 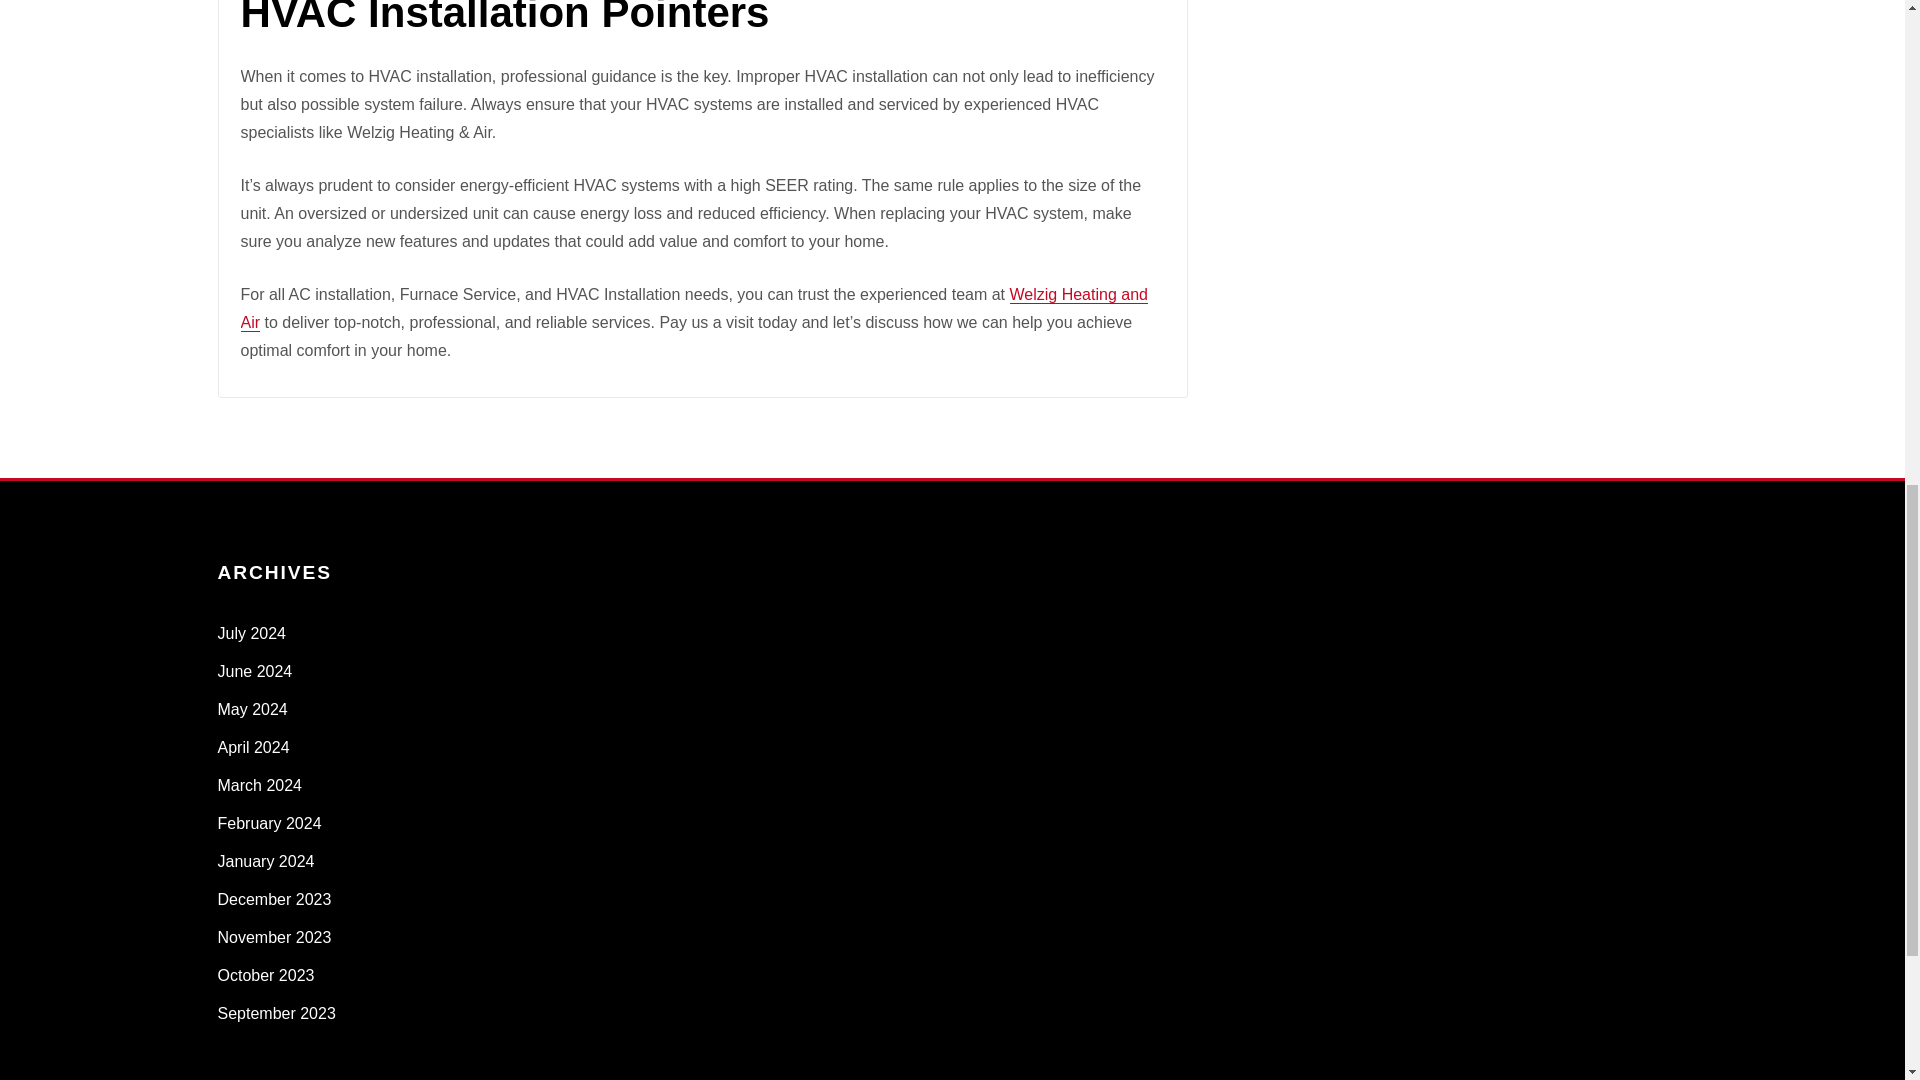 What do you see at coordinates (275, 900) in the screenshot?
I see `December 2023` at bounding box center [275, 900].